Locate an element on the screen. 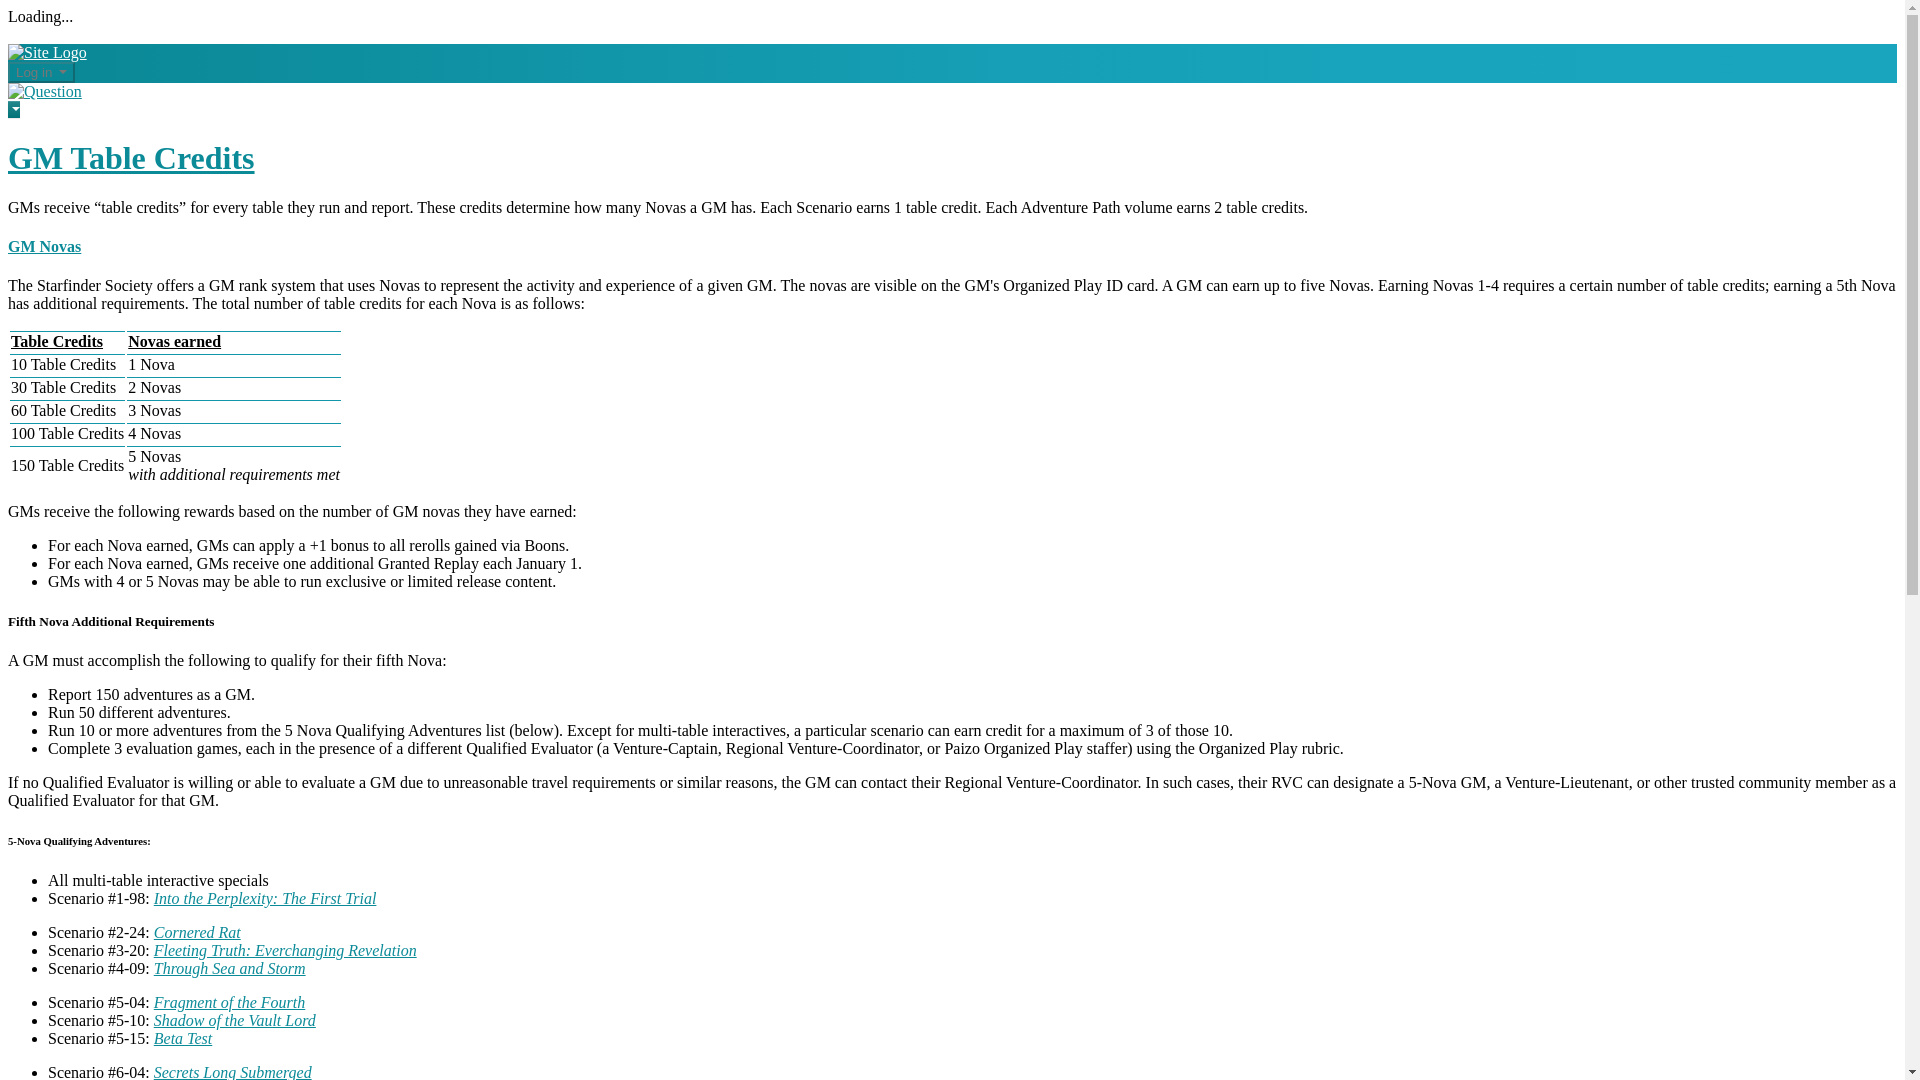  Fleeting Truth: Everchanging Revelation is located at coordinates (284, 950).